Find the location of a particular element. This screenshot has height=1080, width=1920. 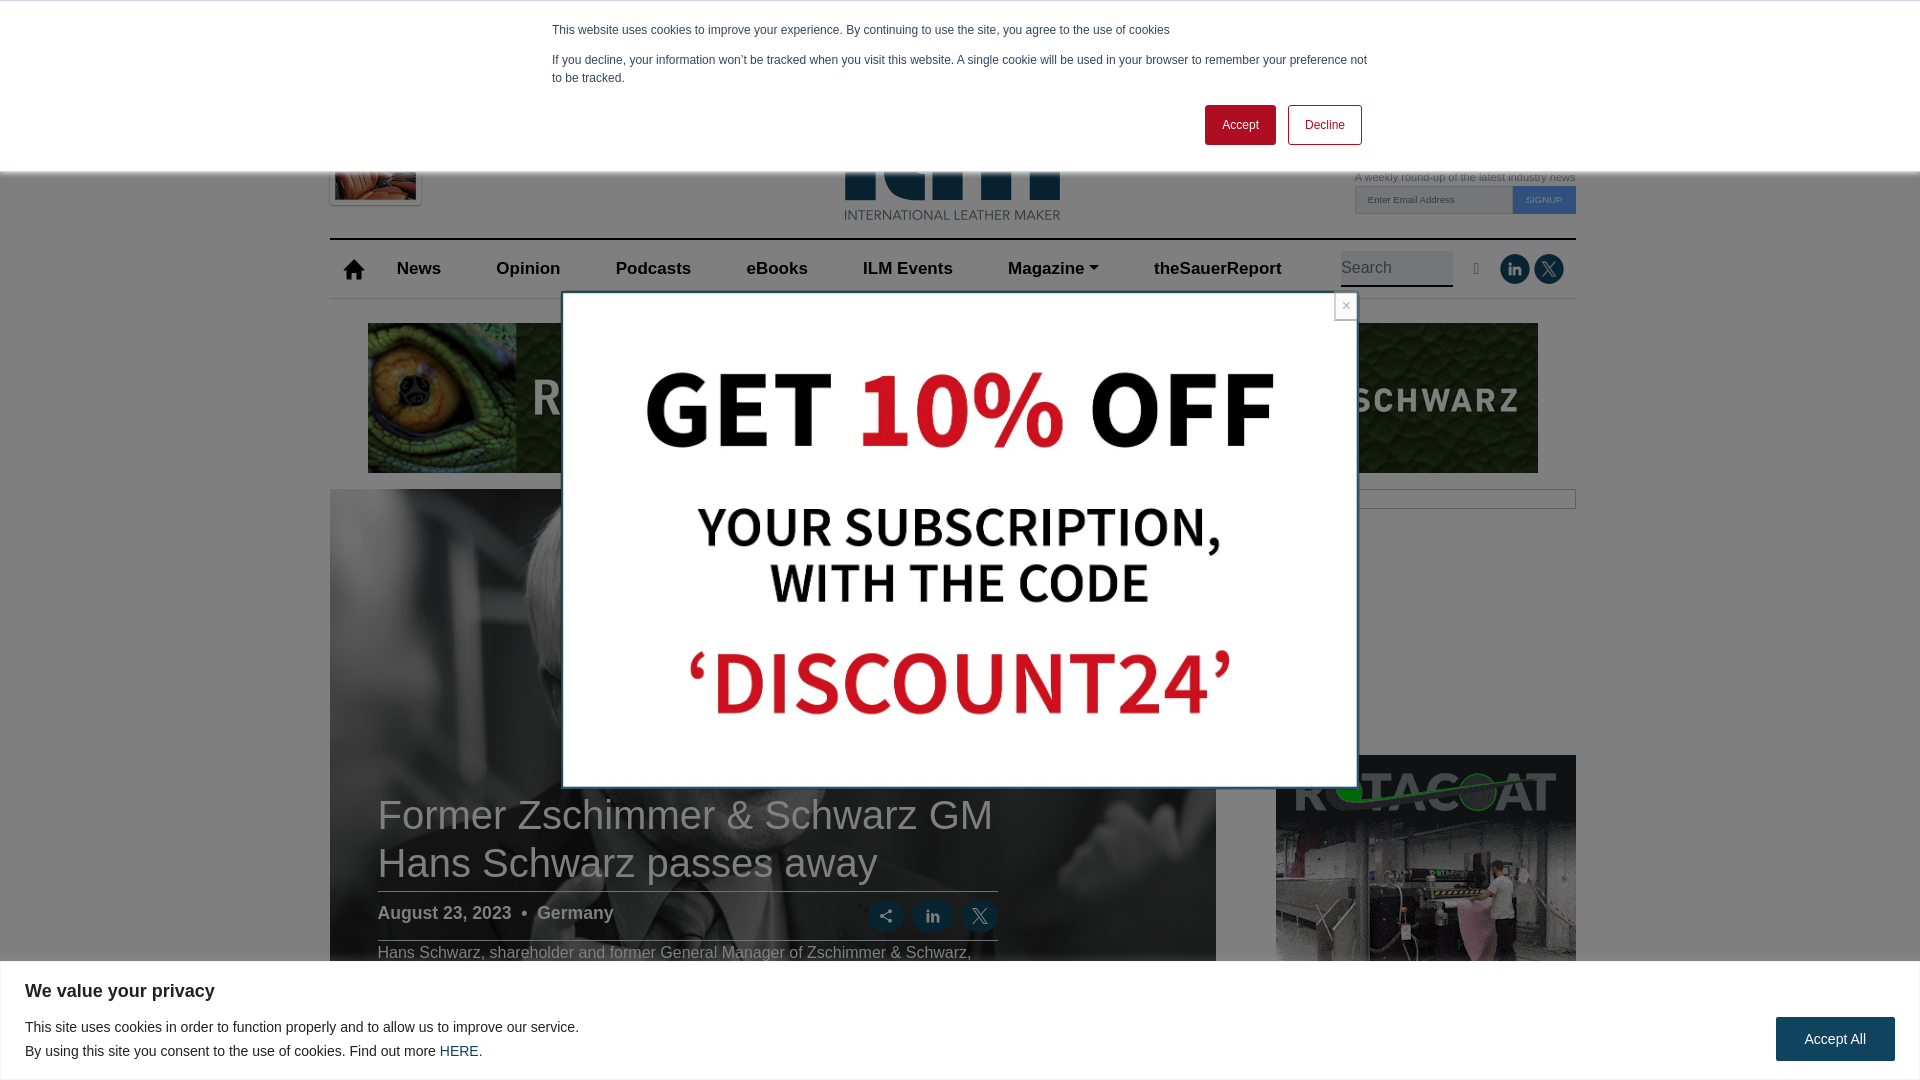

SIGNUP is located at coordinates (1544, 199).